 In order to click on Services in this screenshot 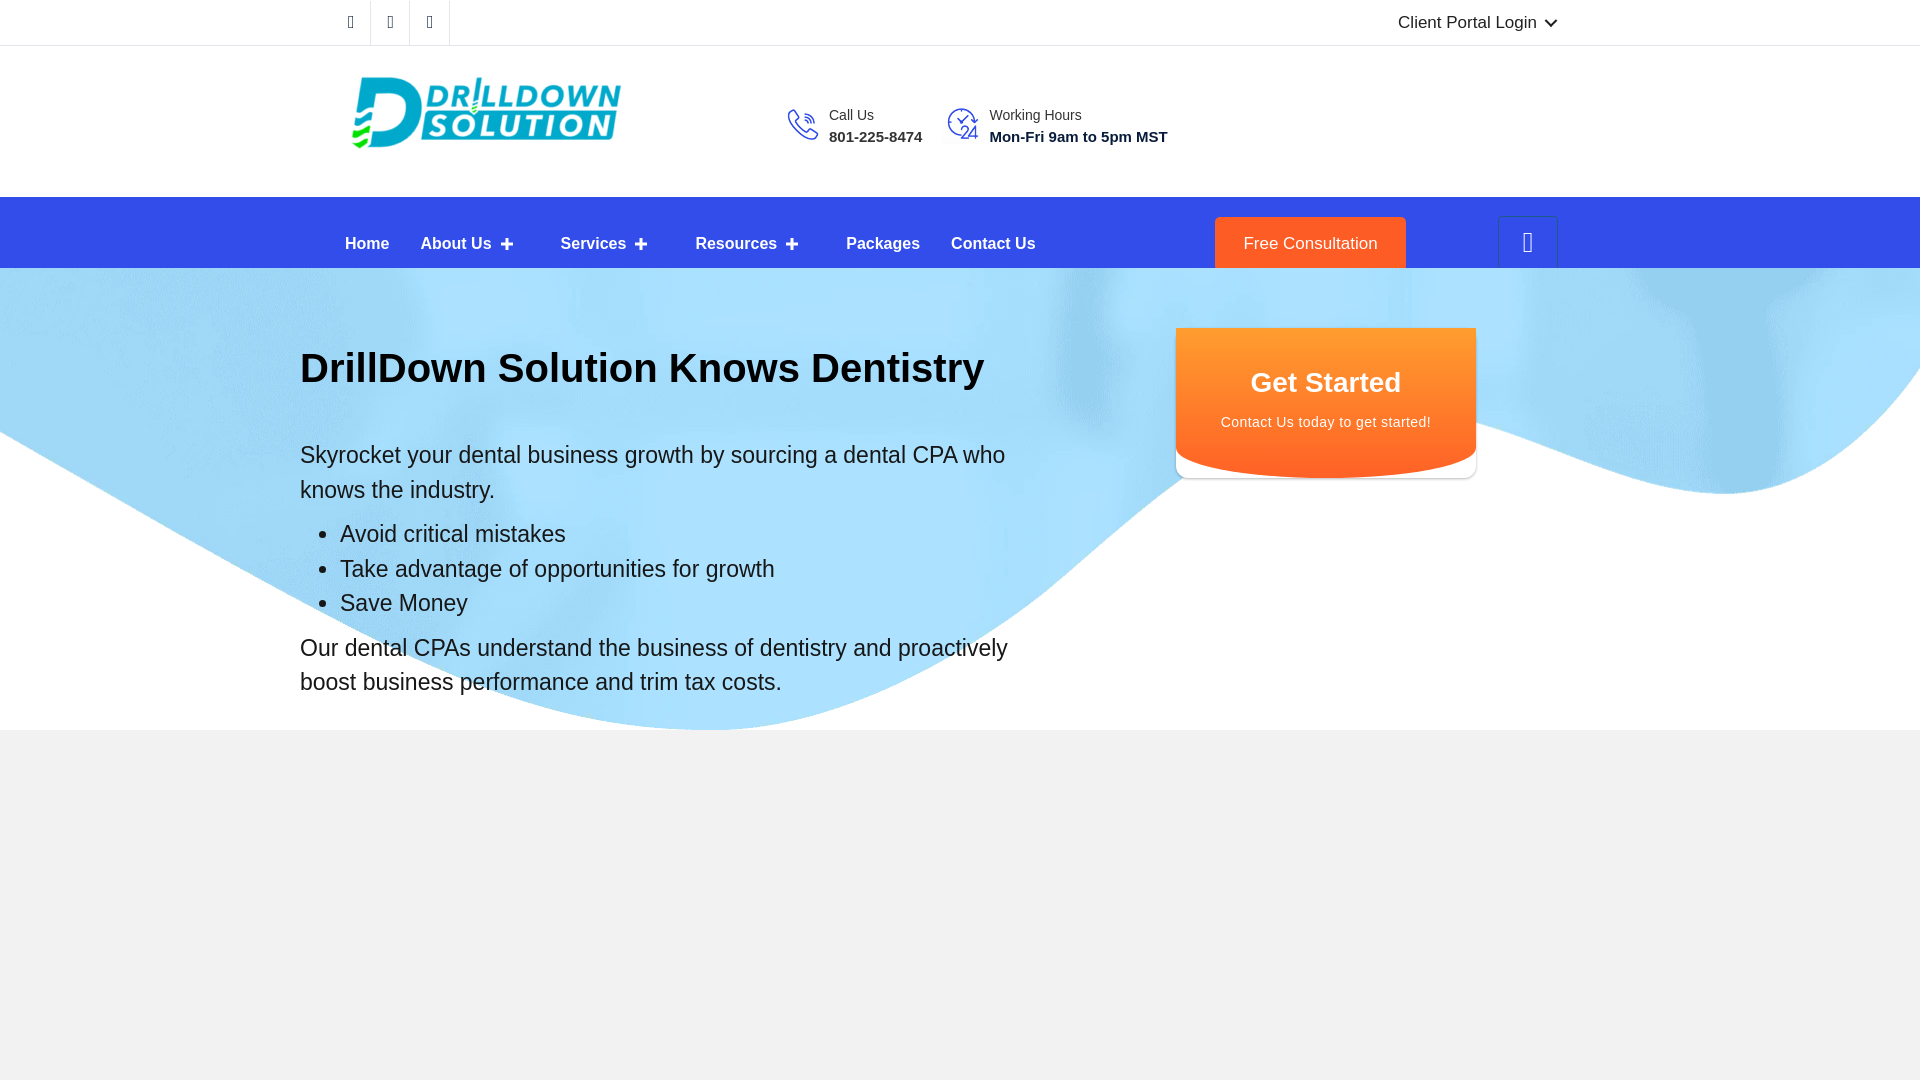, I will do `click(613, 243)`.